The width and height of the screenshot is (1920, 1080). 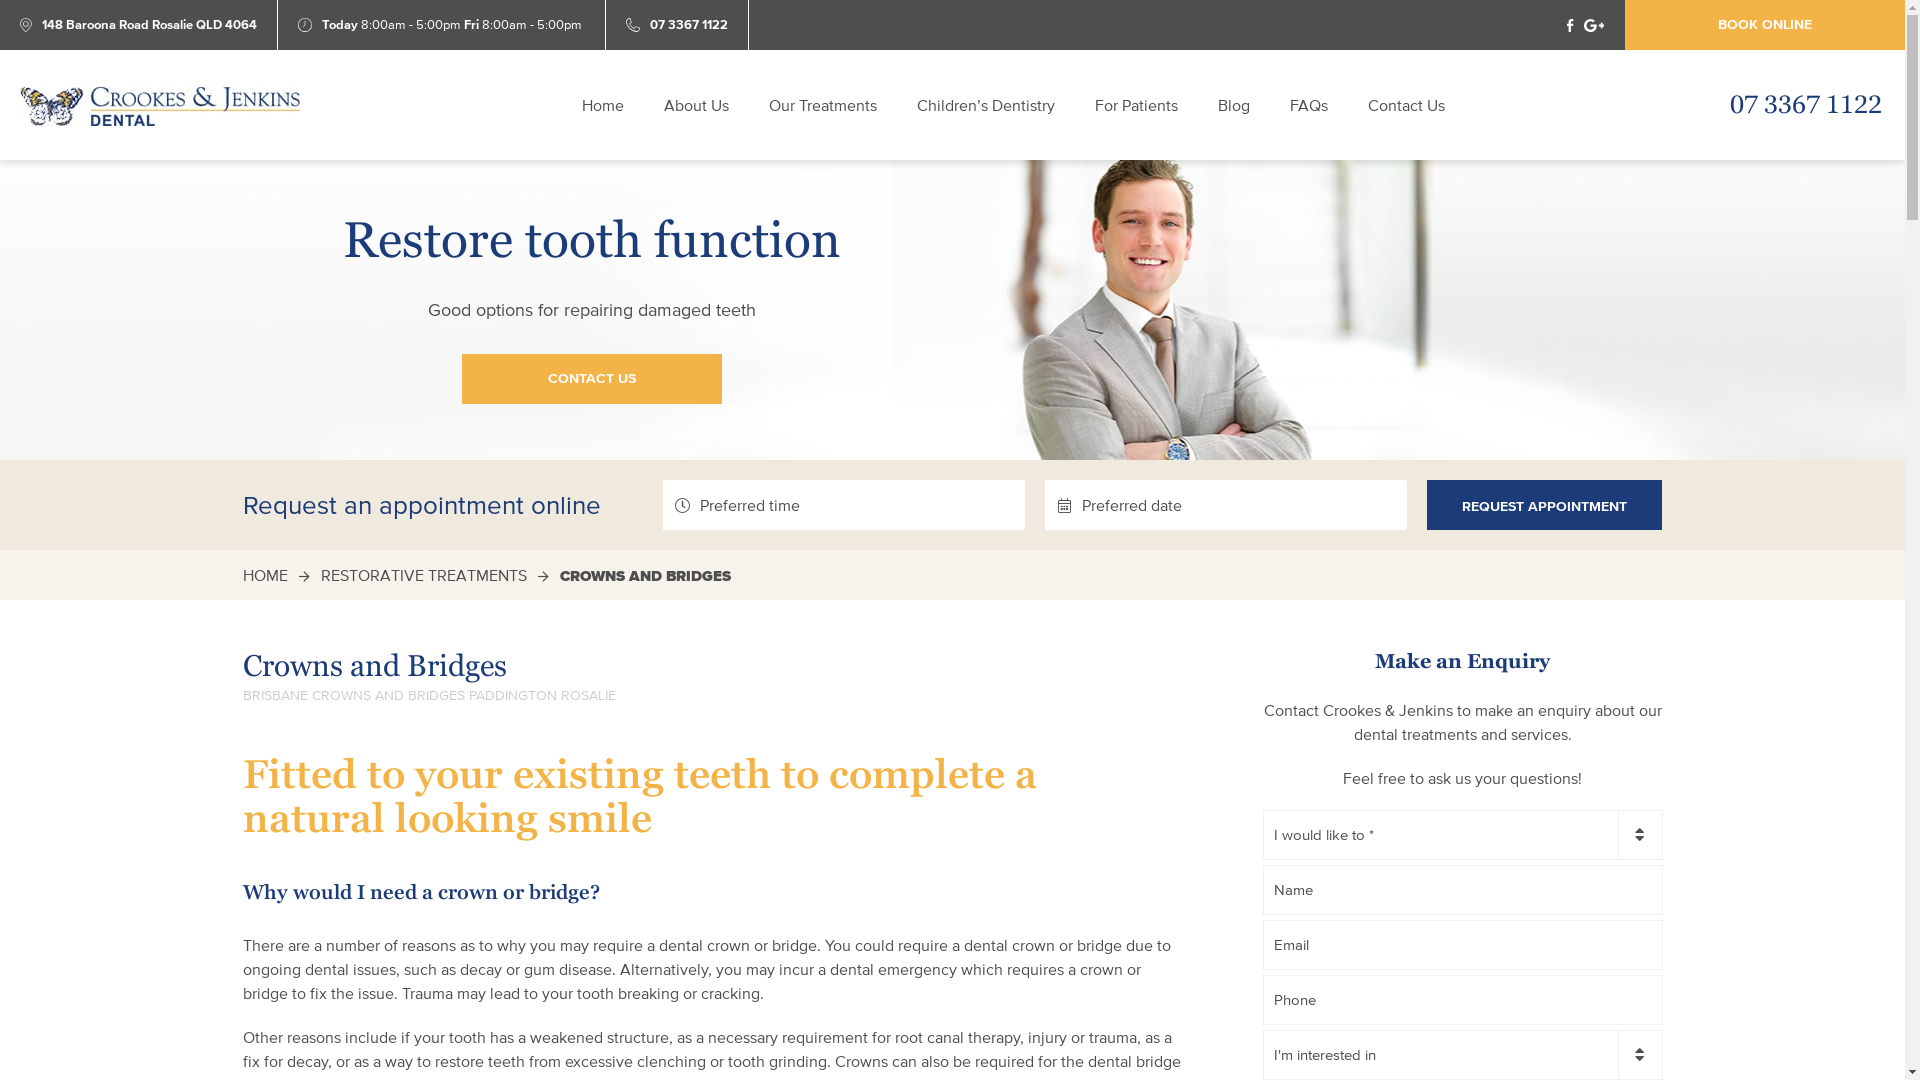 I want to click on RESTORATIVE TREATMENTS, so click(x=423, y=575).